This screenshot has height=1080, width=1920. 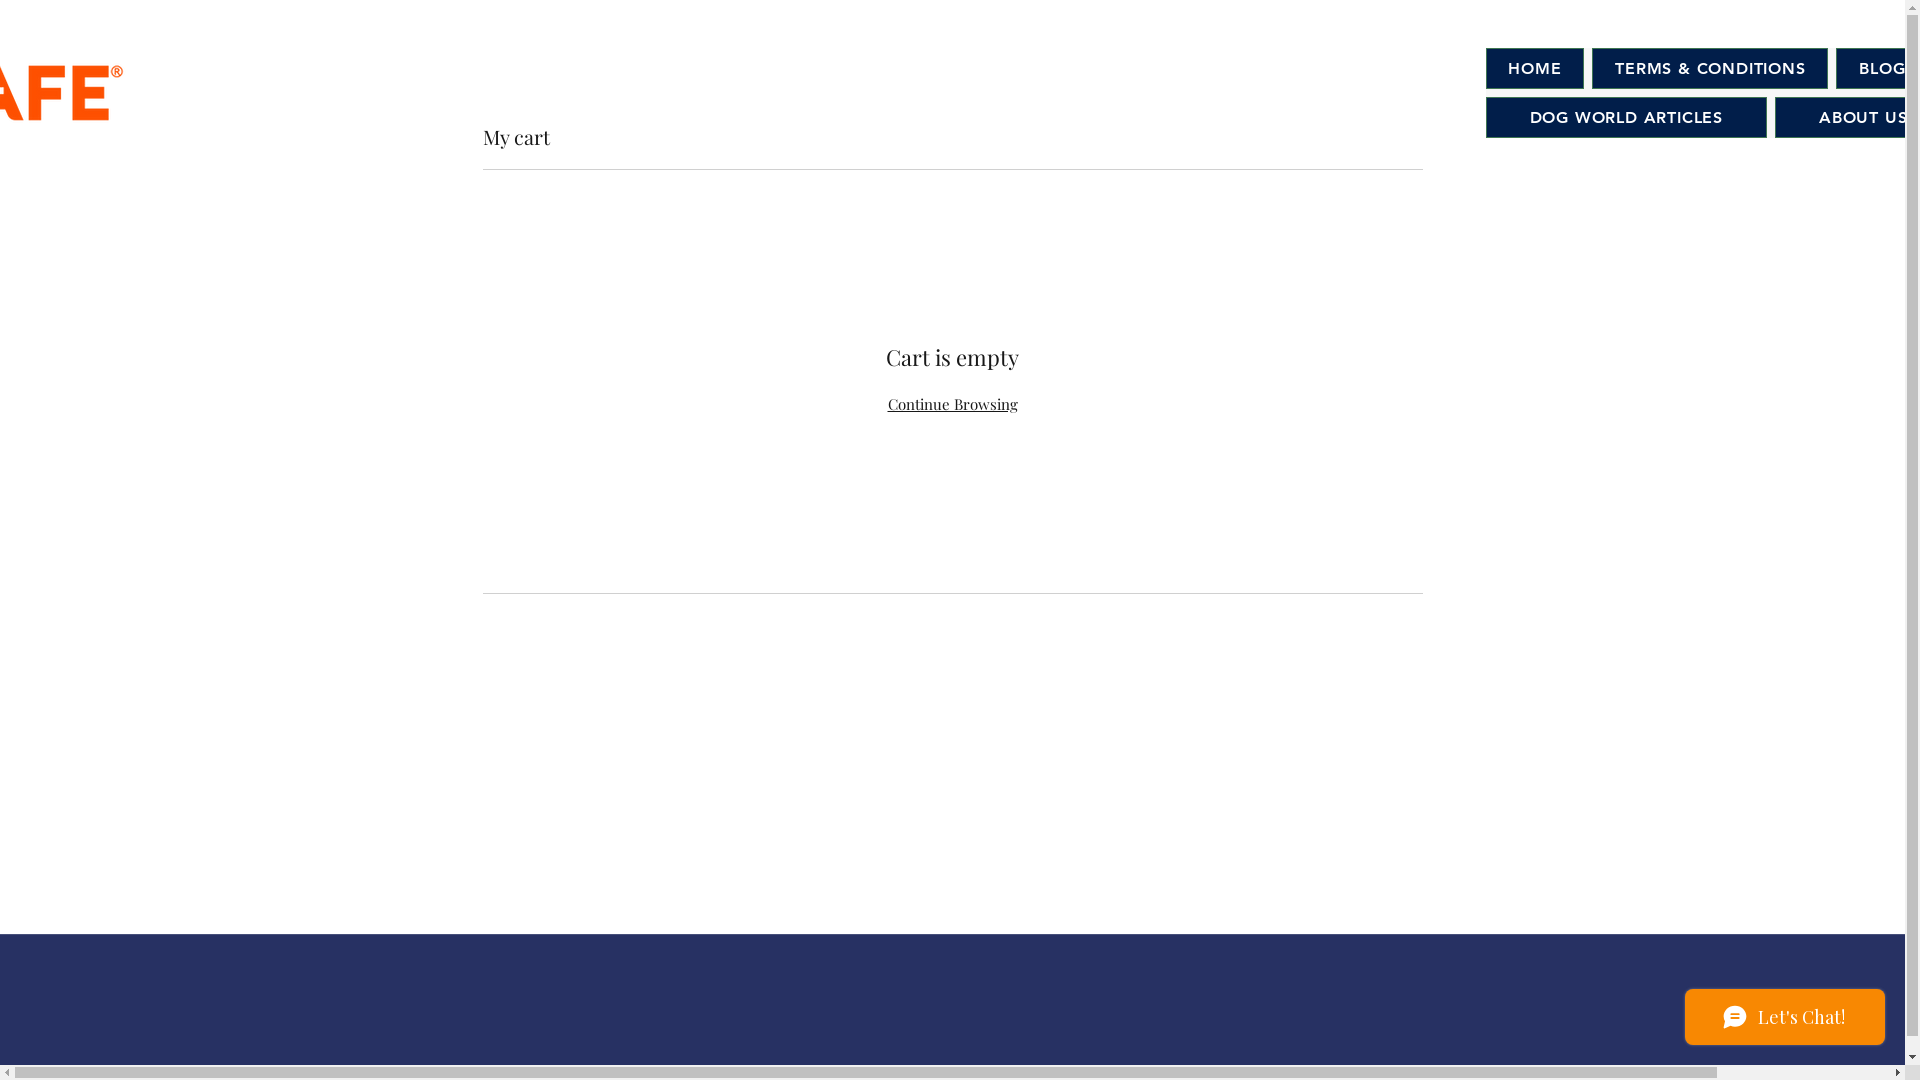 What do you see at coordinates (1626, 118) in the screenshot?
I see `DOG WORLD ARTICLES` at bounding box center [1626, 118].